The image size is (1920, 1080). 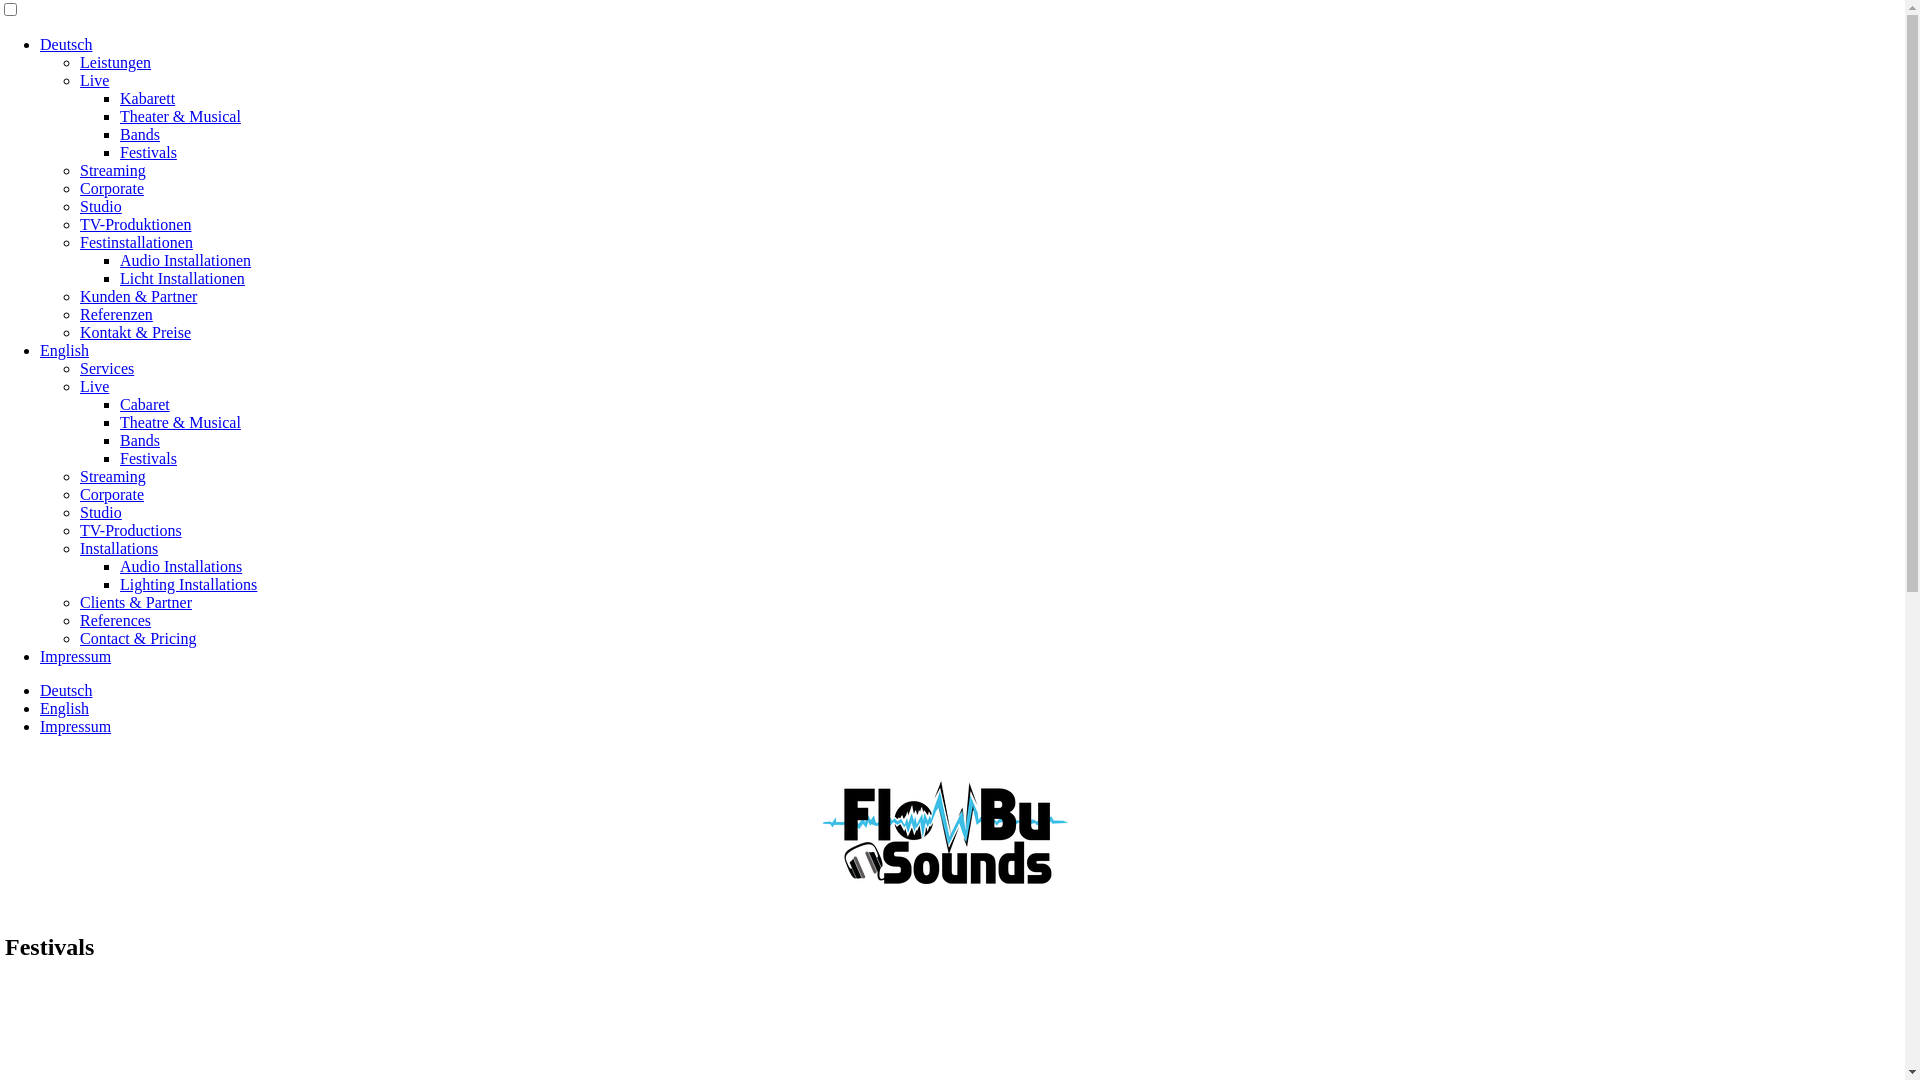 I want to click on Licht Installationen, so click(x=182, y=278).